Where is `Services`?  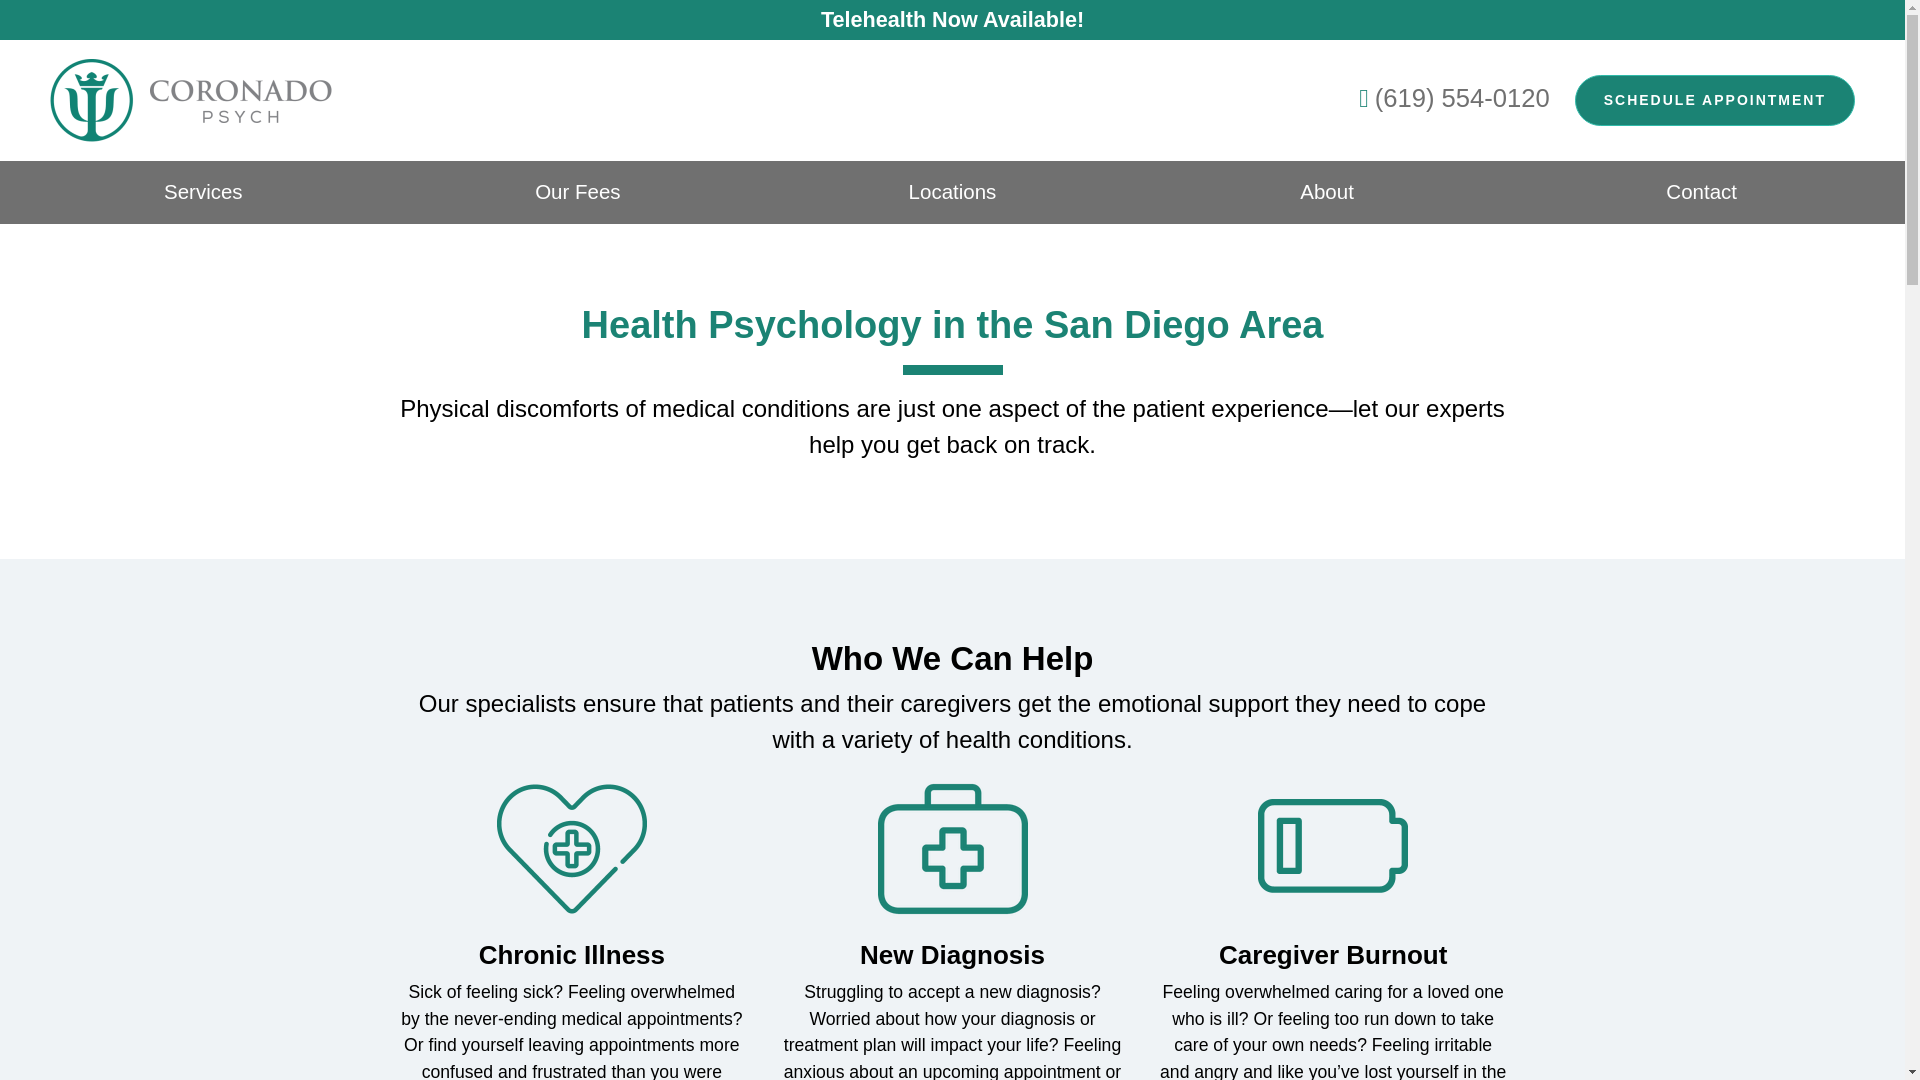 Services is located at coordinates (203, 192).